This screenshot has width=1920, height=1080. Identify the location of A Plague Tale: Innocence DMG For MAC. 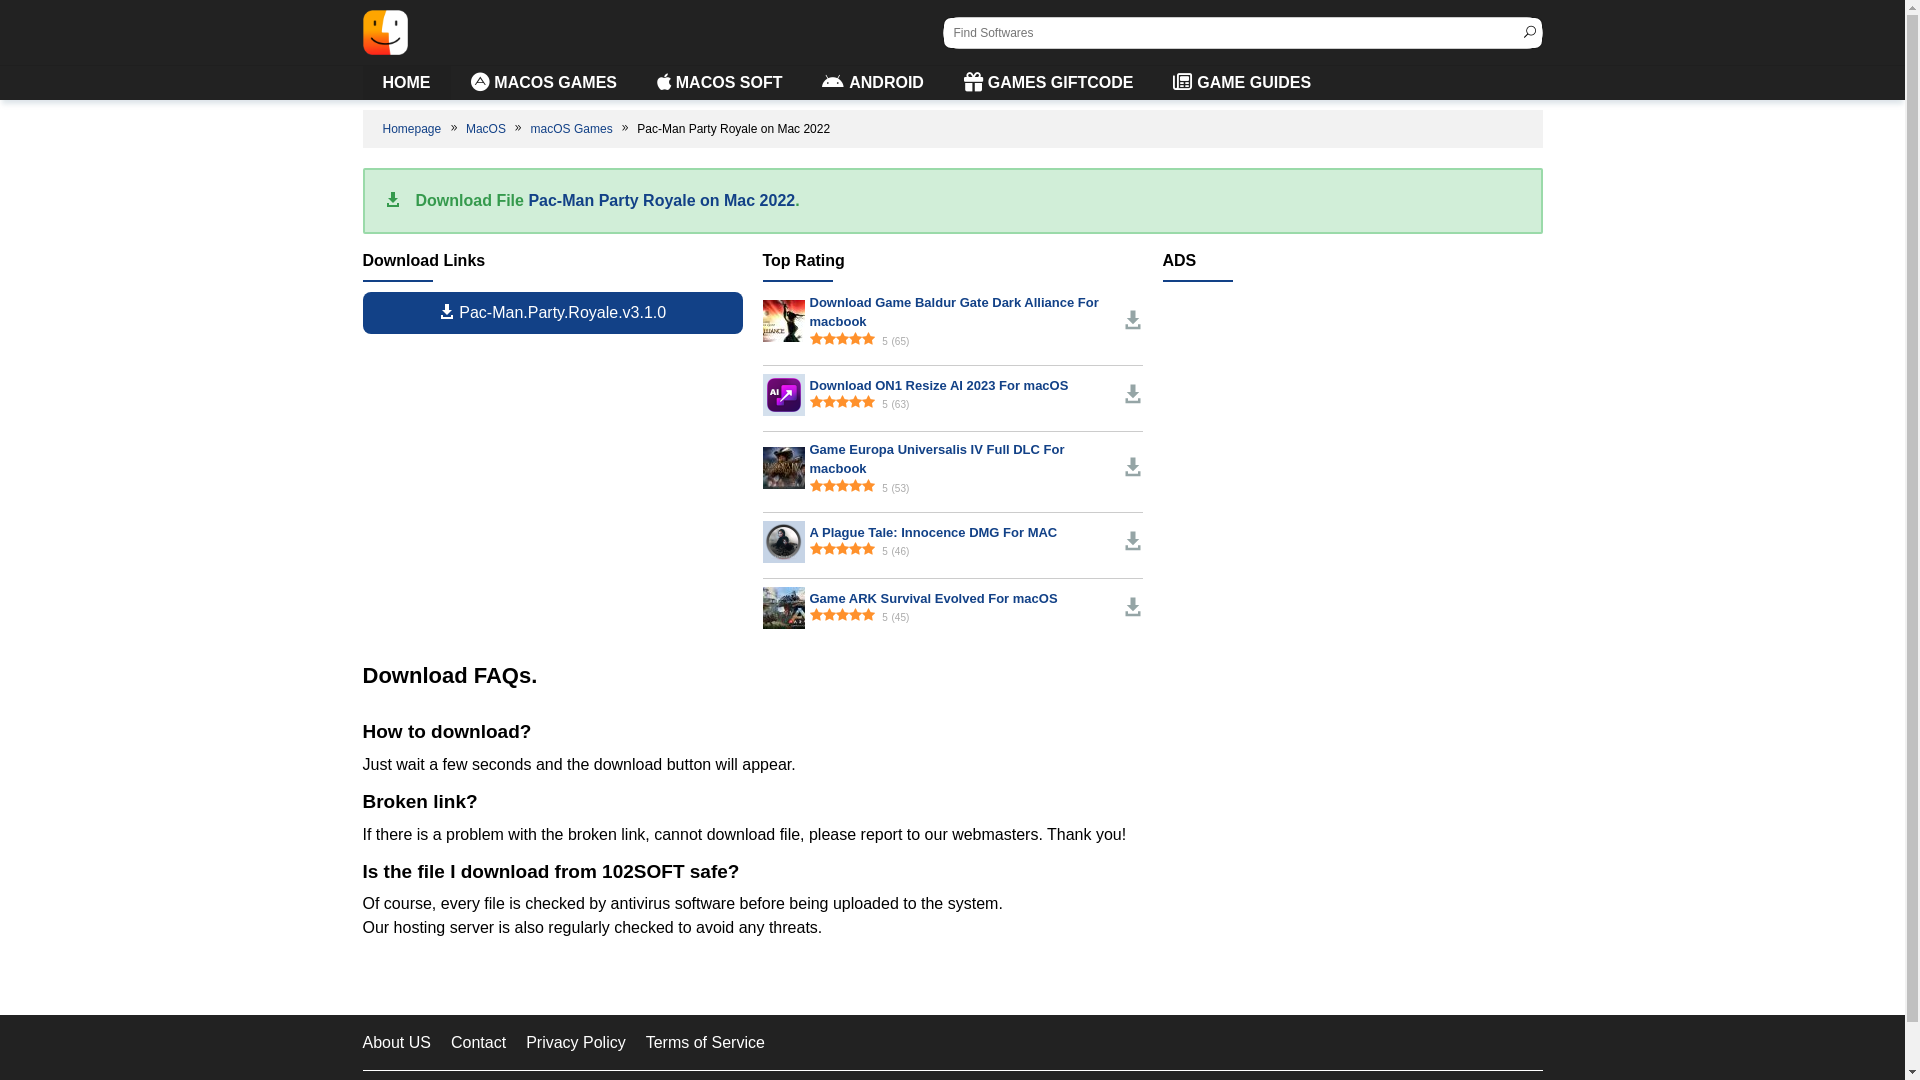
(934, 532).